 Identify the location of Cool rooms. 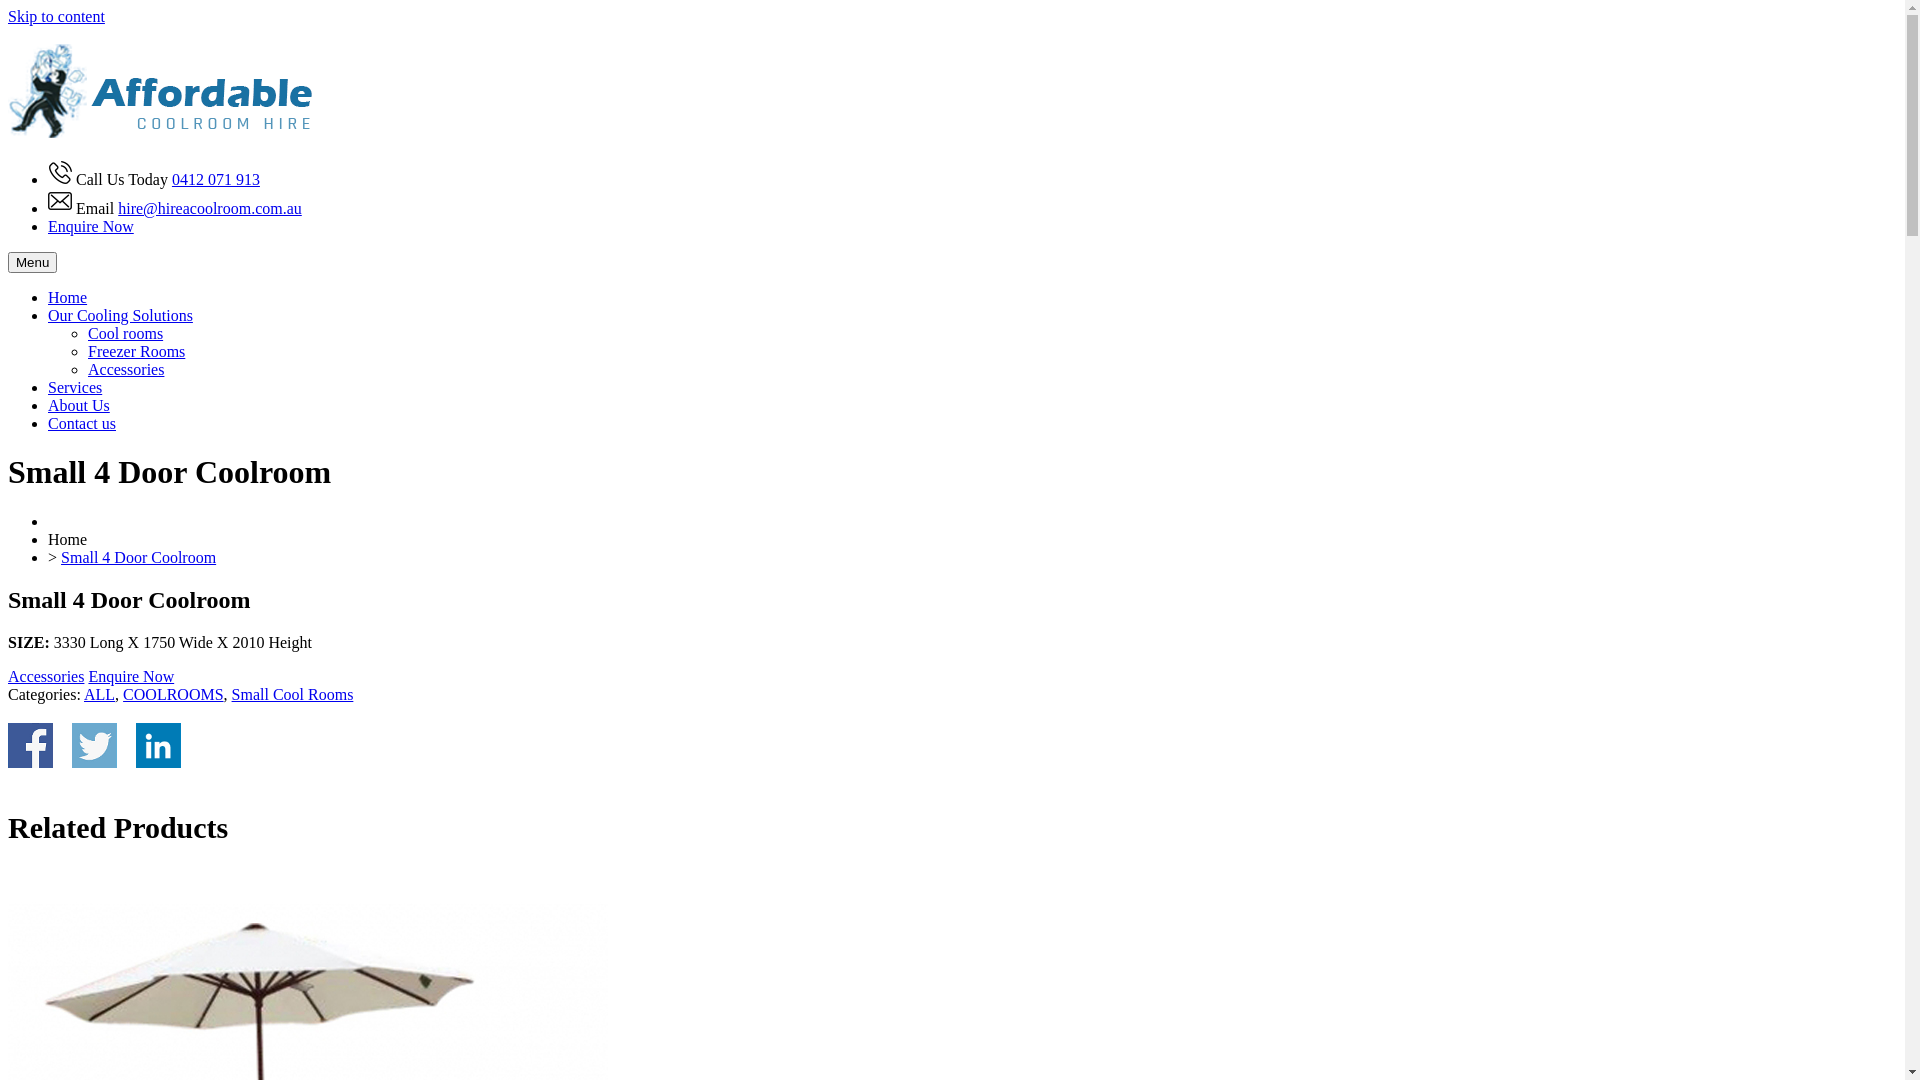
(126, 334).